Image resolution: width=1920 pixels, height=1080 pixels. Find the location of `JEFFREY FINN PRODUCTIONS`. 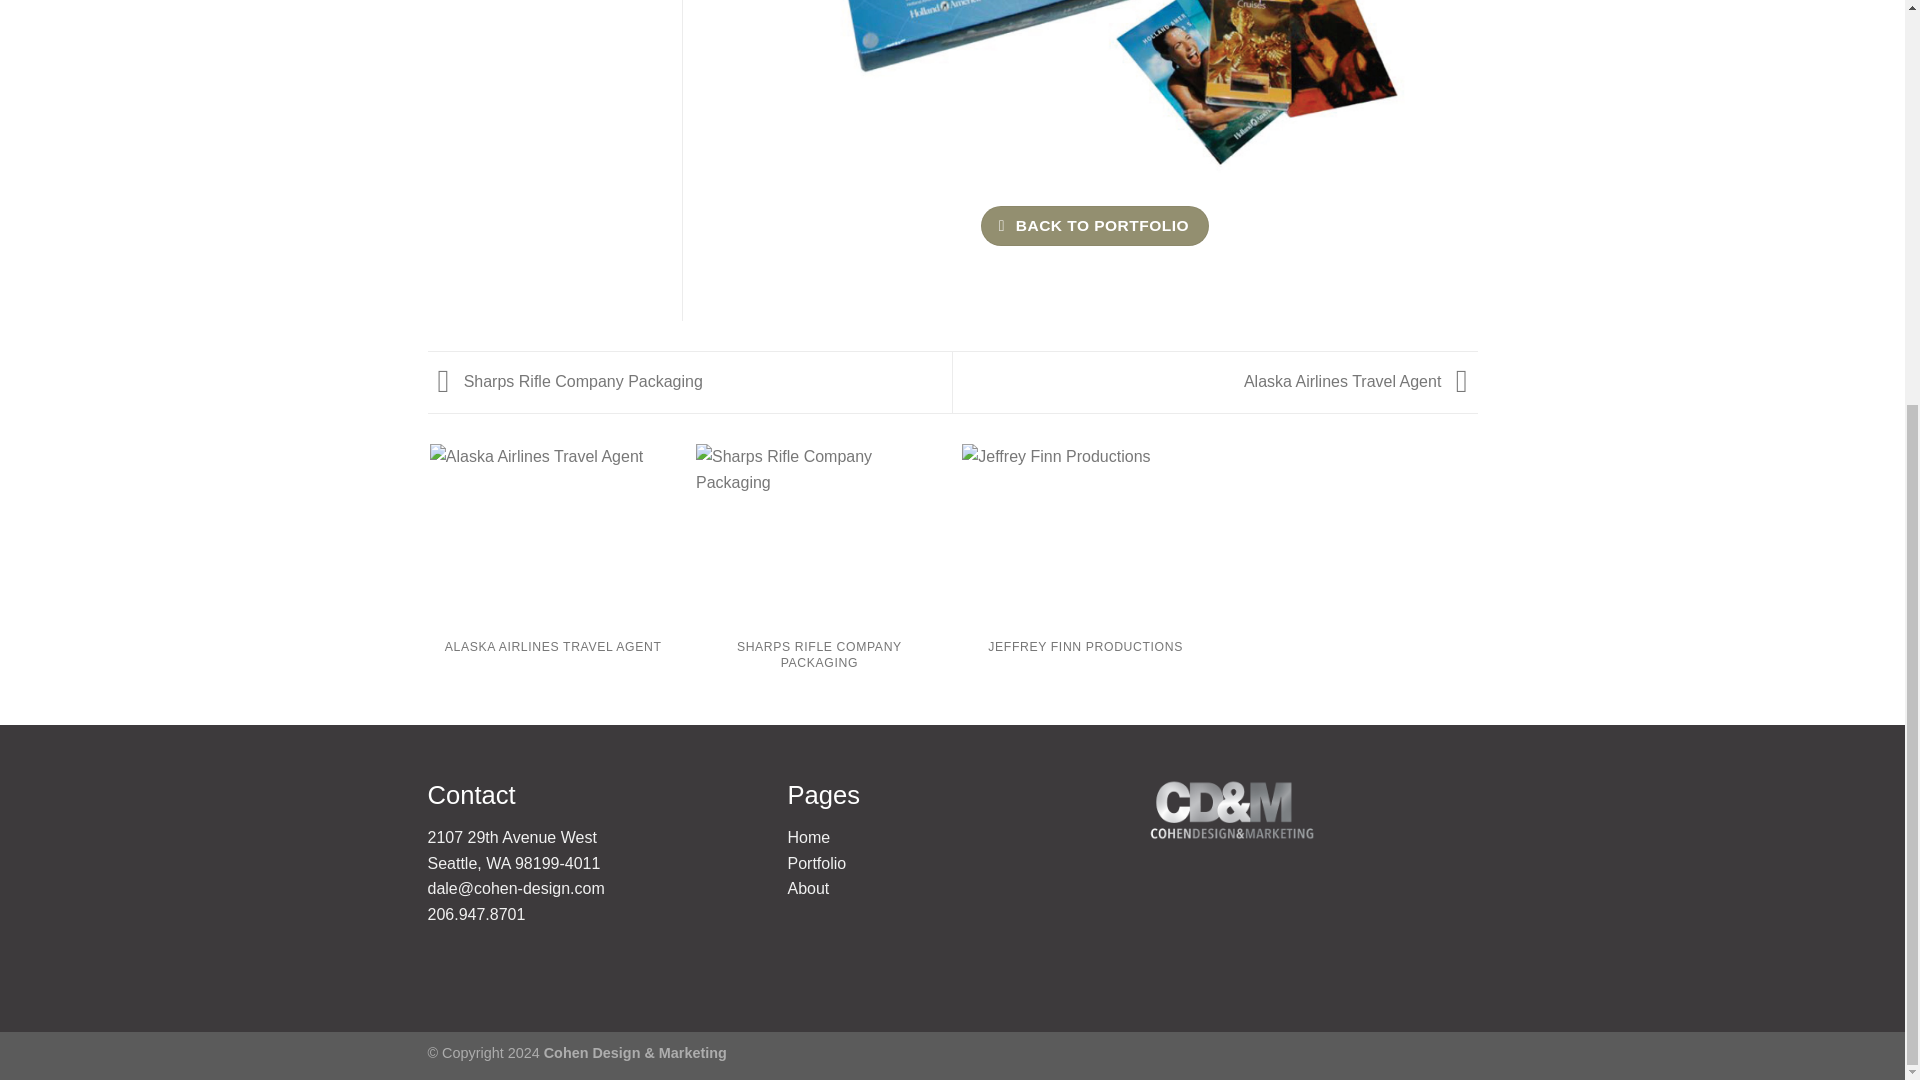

JEFFREY FINN PRODUCTIONS is located at coordinates (1085, 567).